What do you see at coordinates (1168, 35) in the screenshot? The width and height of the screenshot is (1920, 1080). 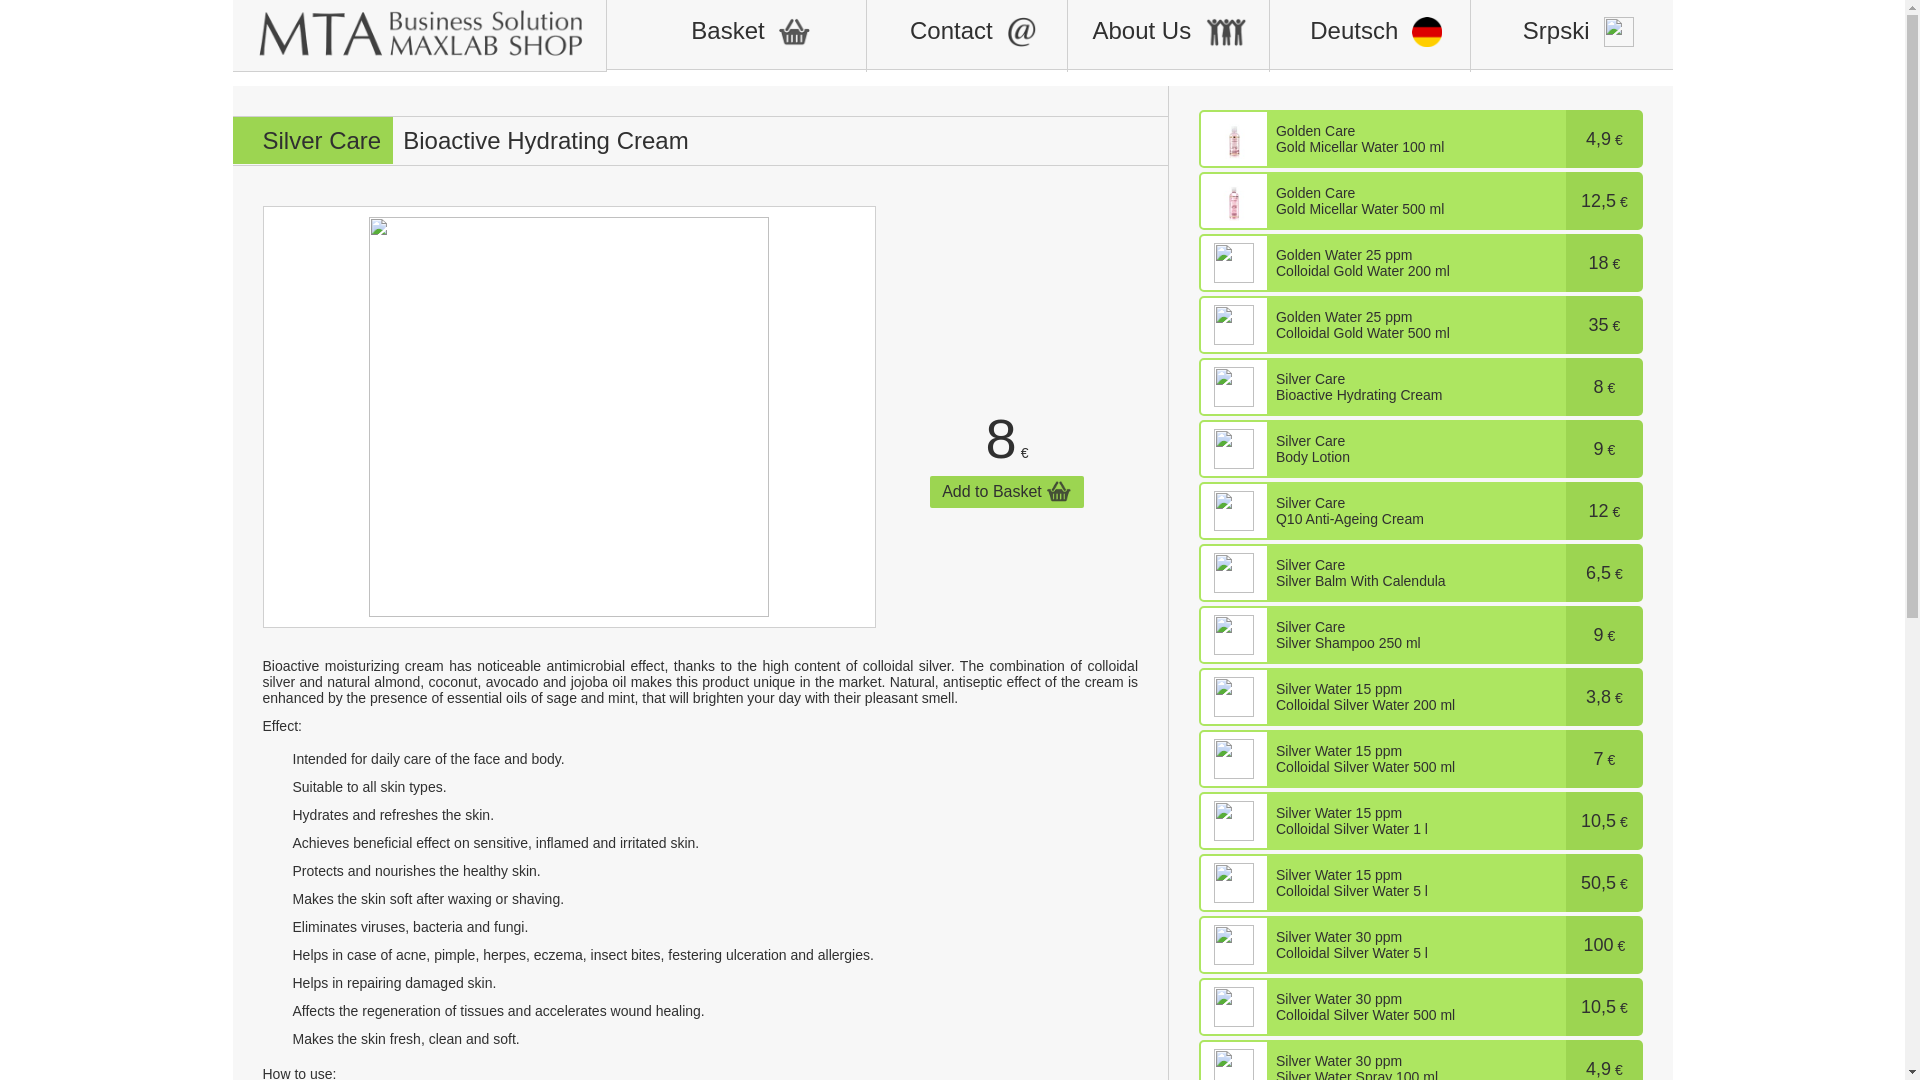 I see `About Us` at bounding box center [1168, 35].